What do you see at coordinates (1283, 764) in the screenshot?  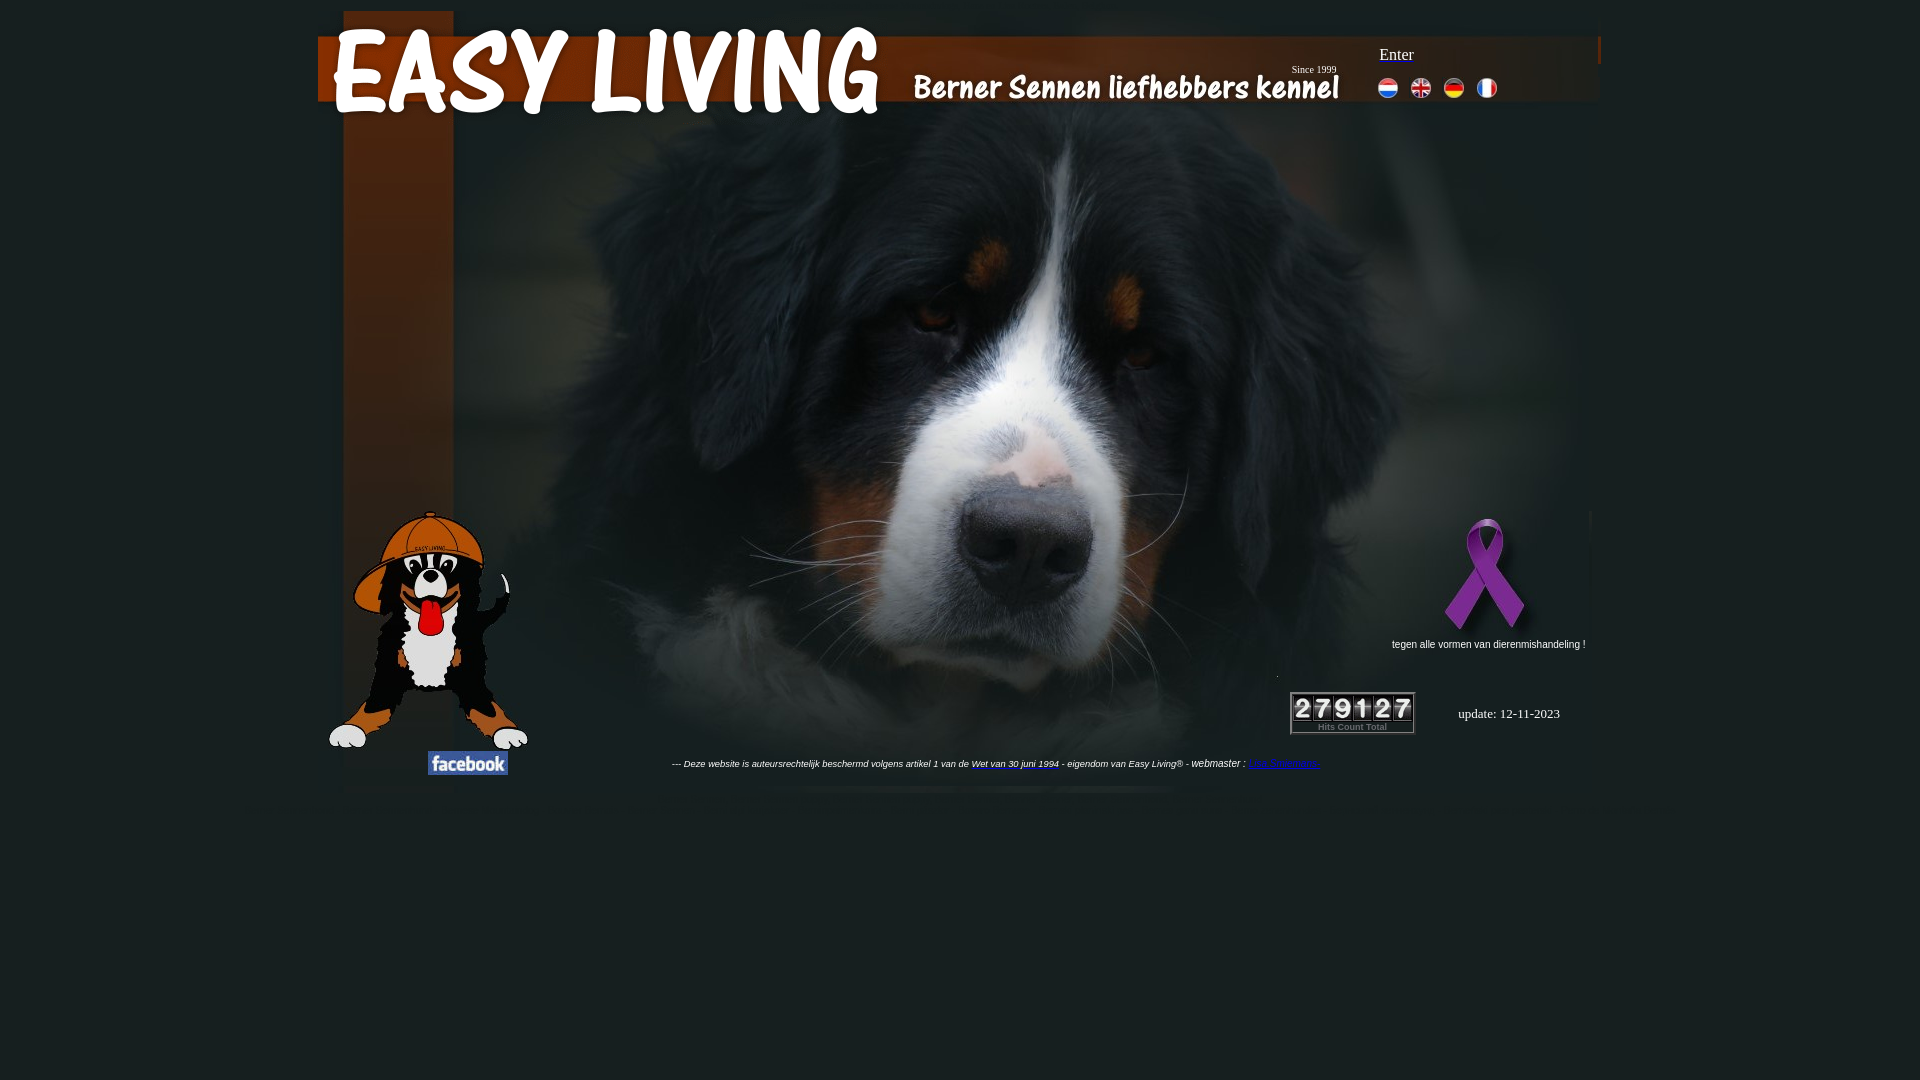 I see `Lisa.Smiemans` at bounding box center [1283, 764].